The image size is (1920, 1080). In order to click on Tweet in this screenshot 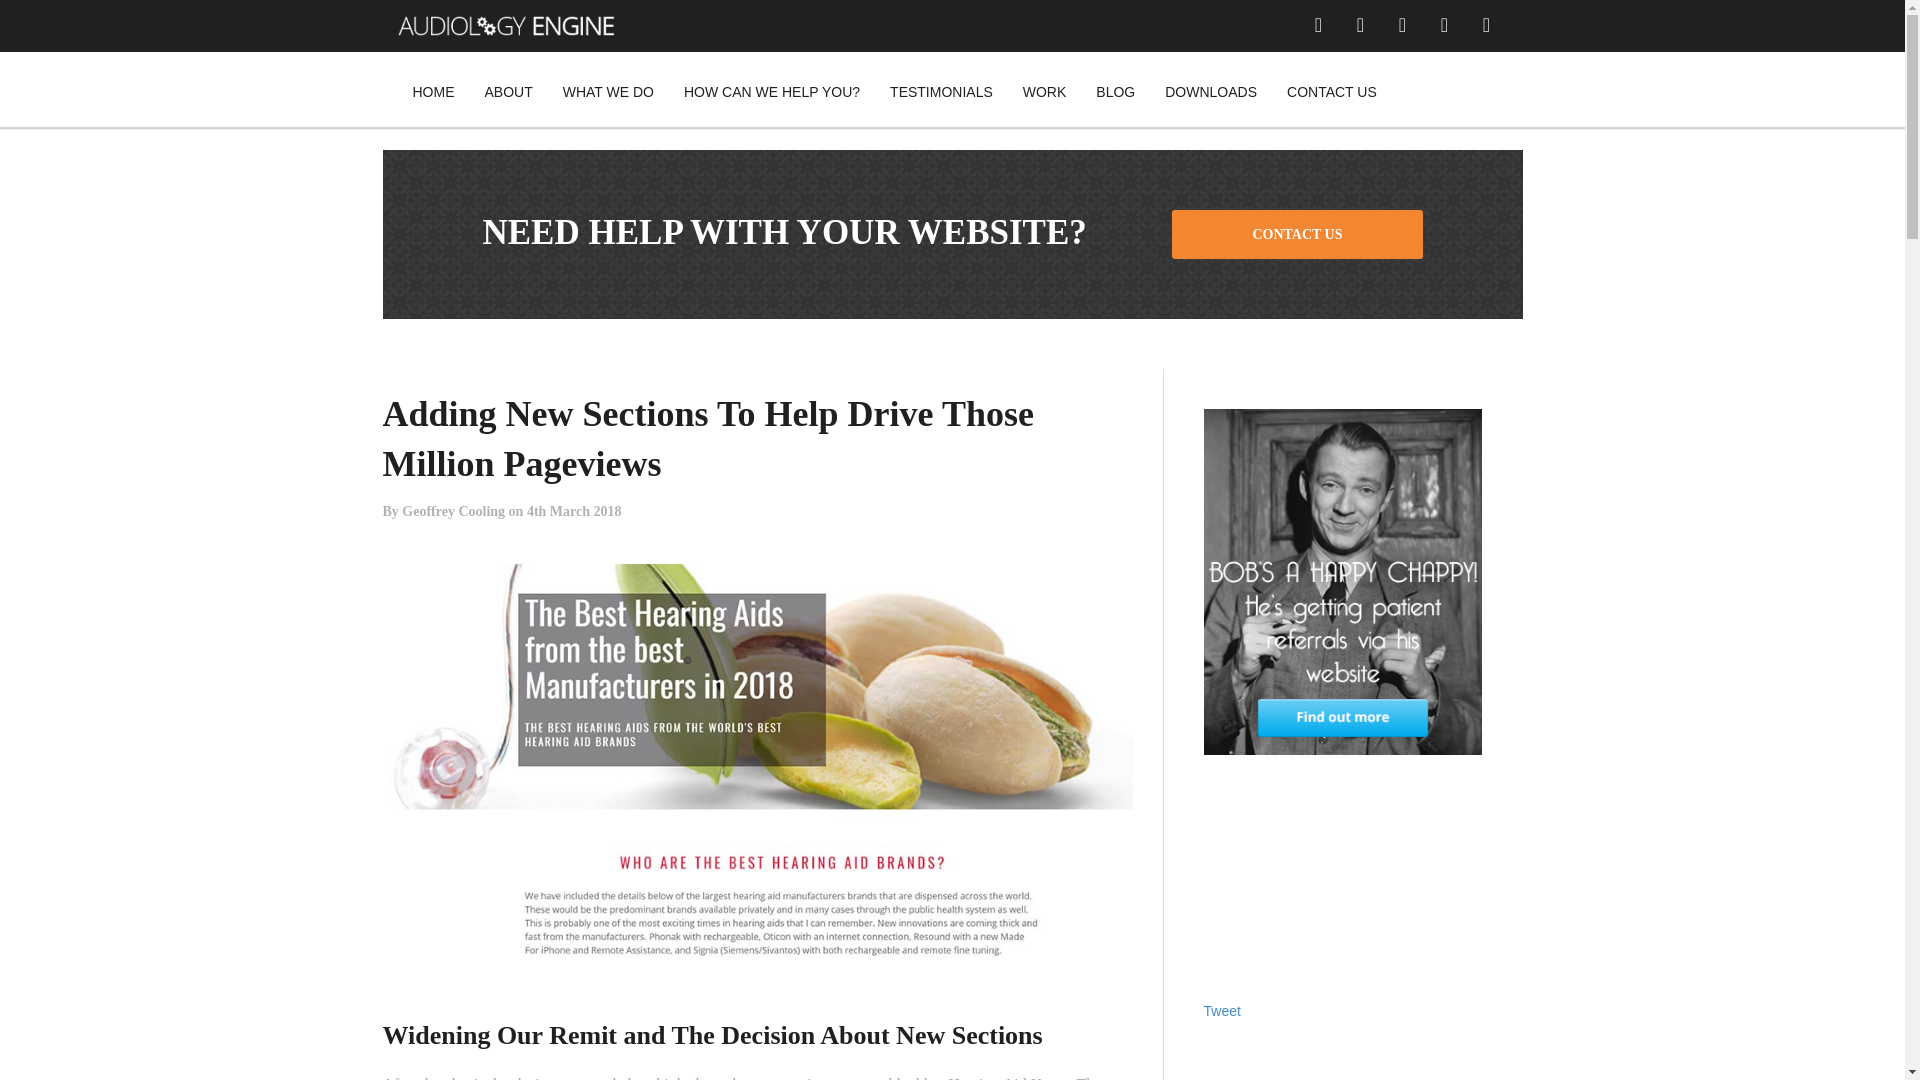, I will do `click(1222, 1011)`.